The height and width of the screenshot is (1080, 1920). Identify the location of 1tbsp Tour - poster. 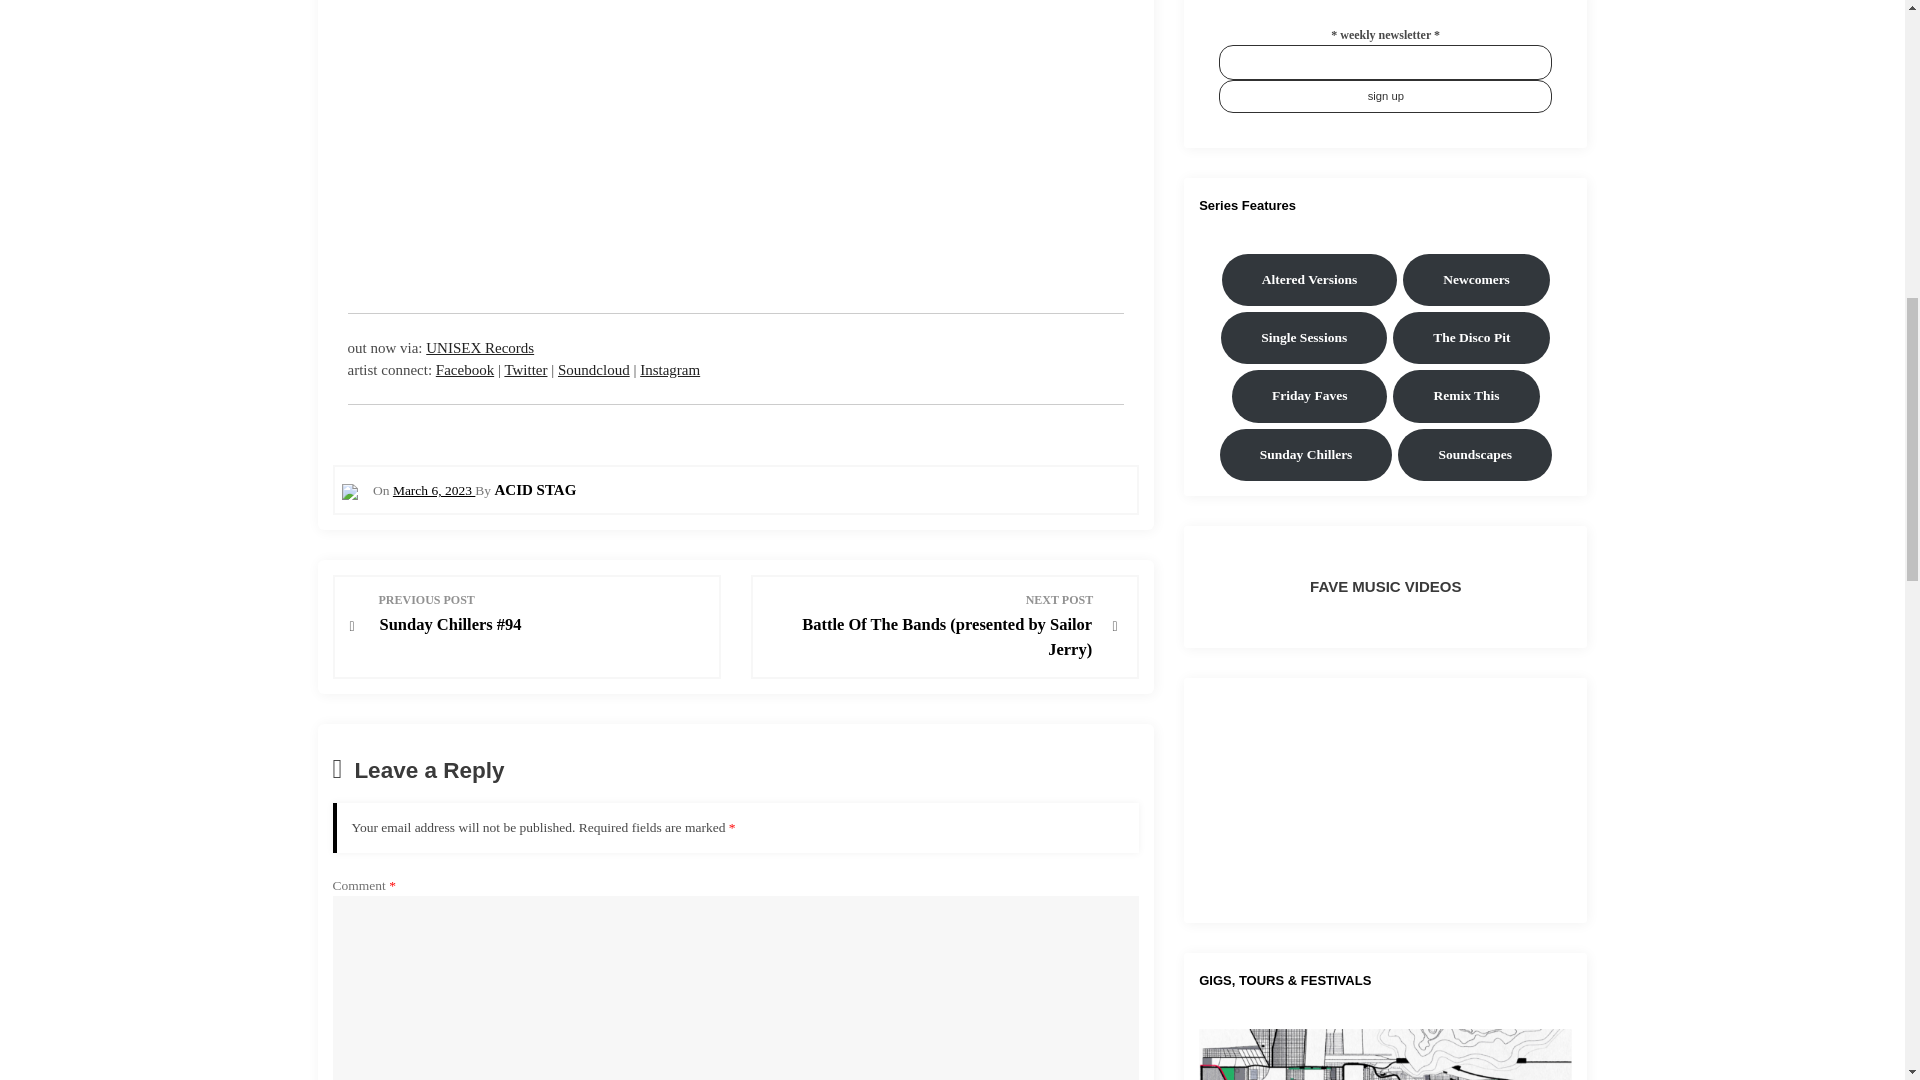
(1385, 1054).